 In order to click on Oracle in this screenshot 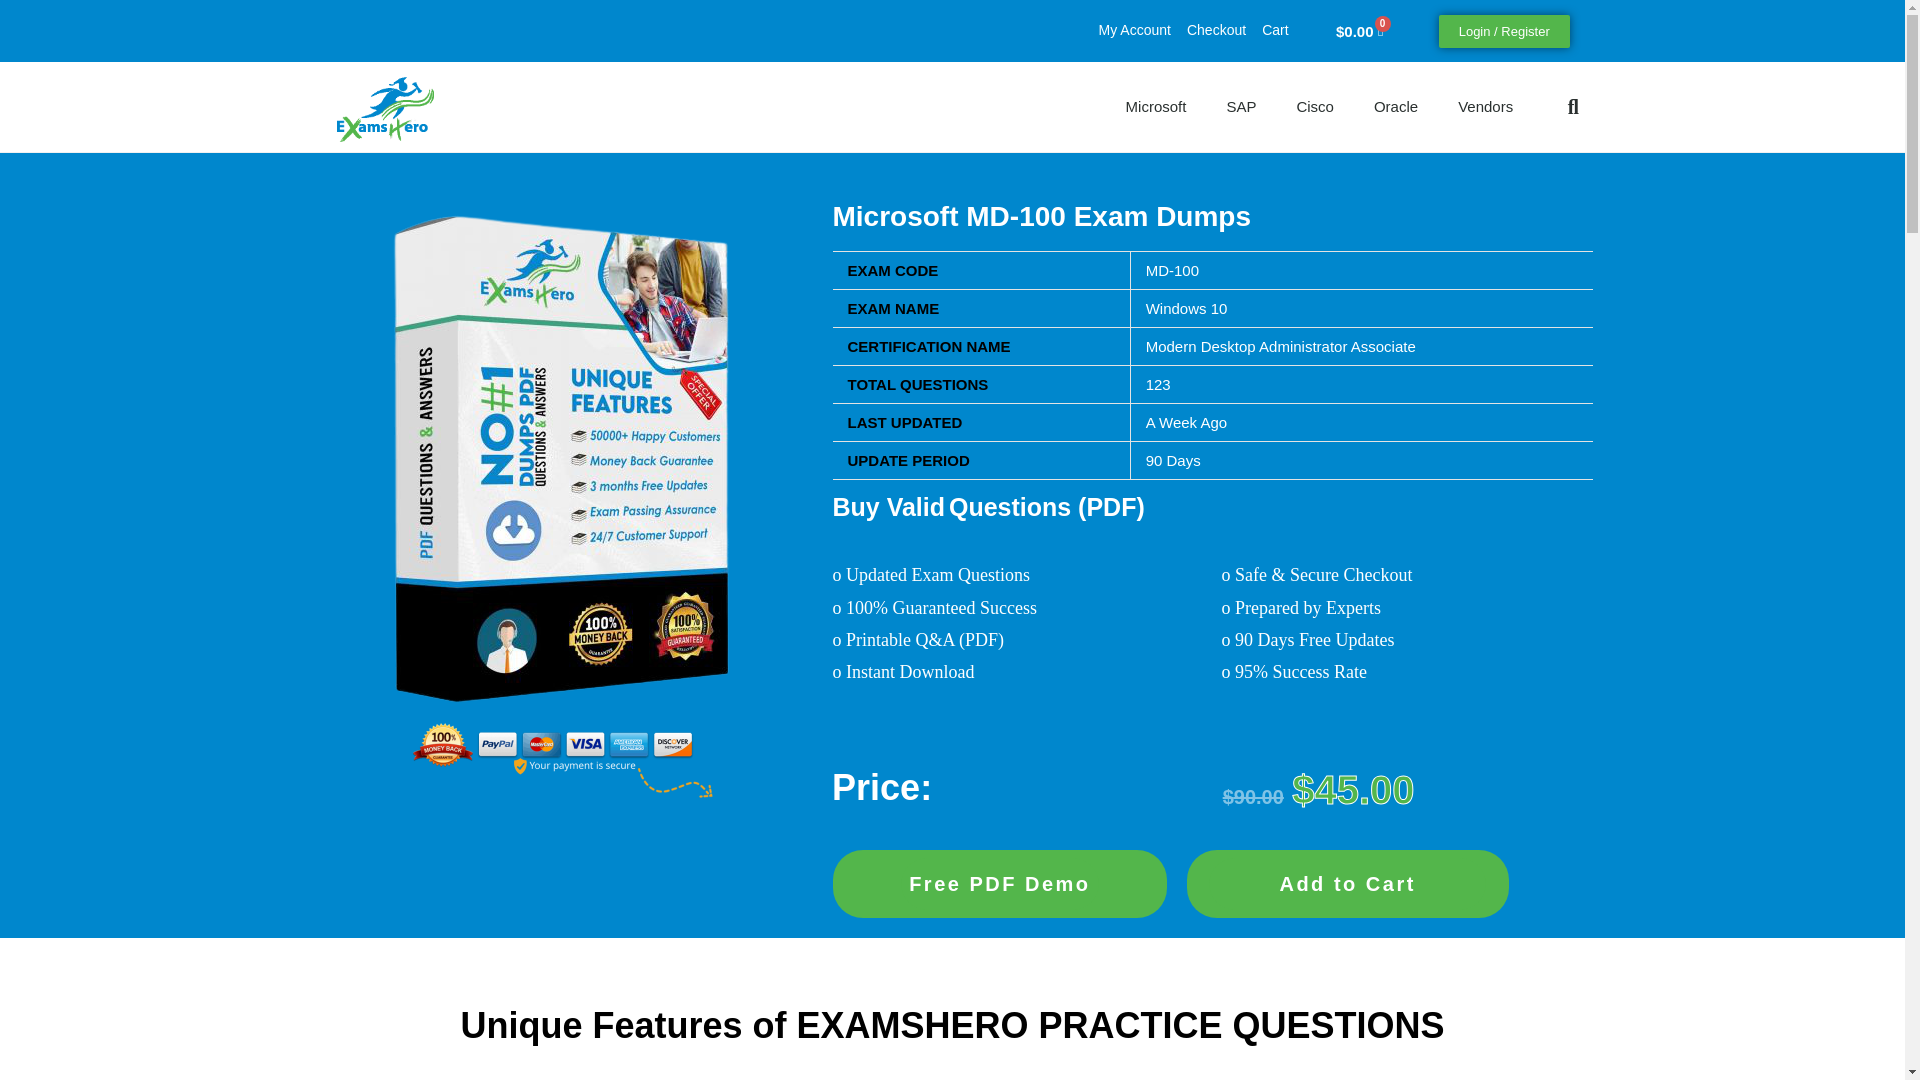, I will do `click(1396, 106)`.